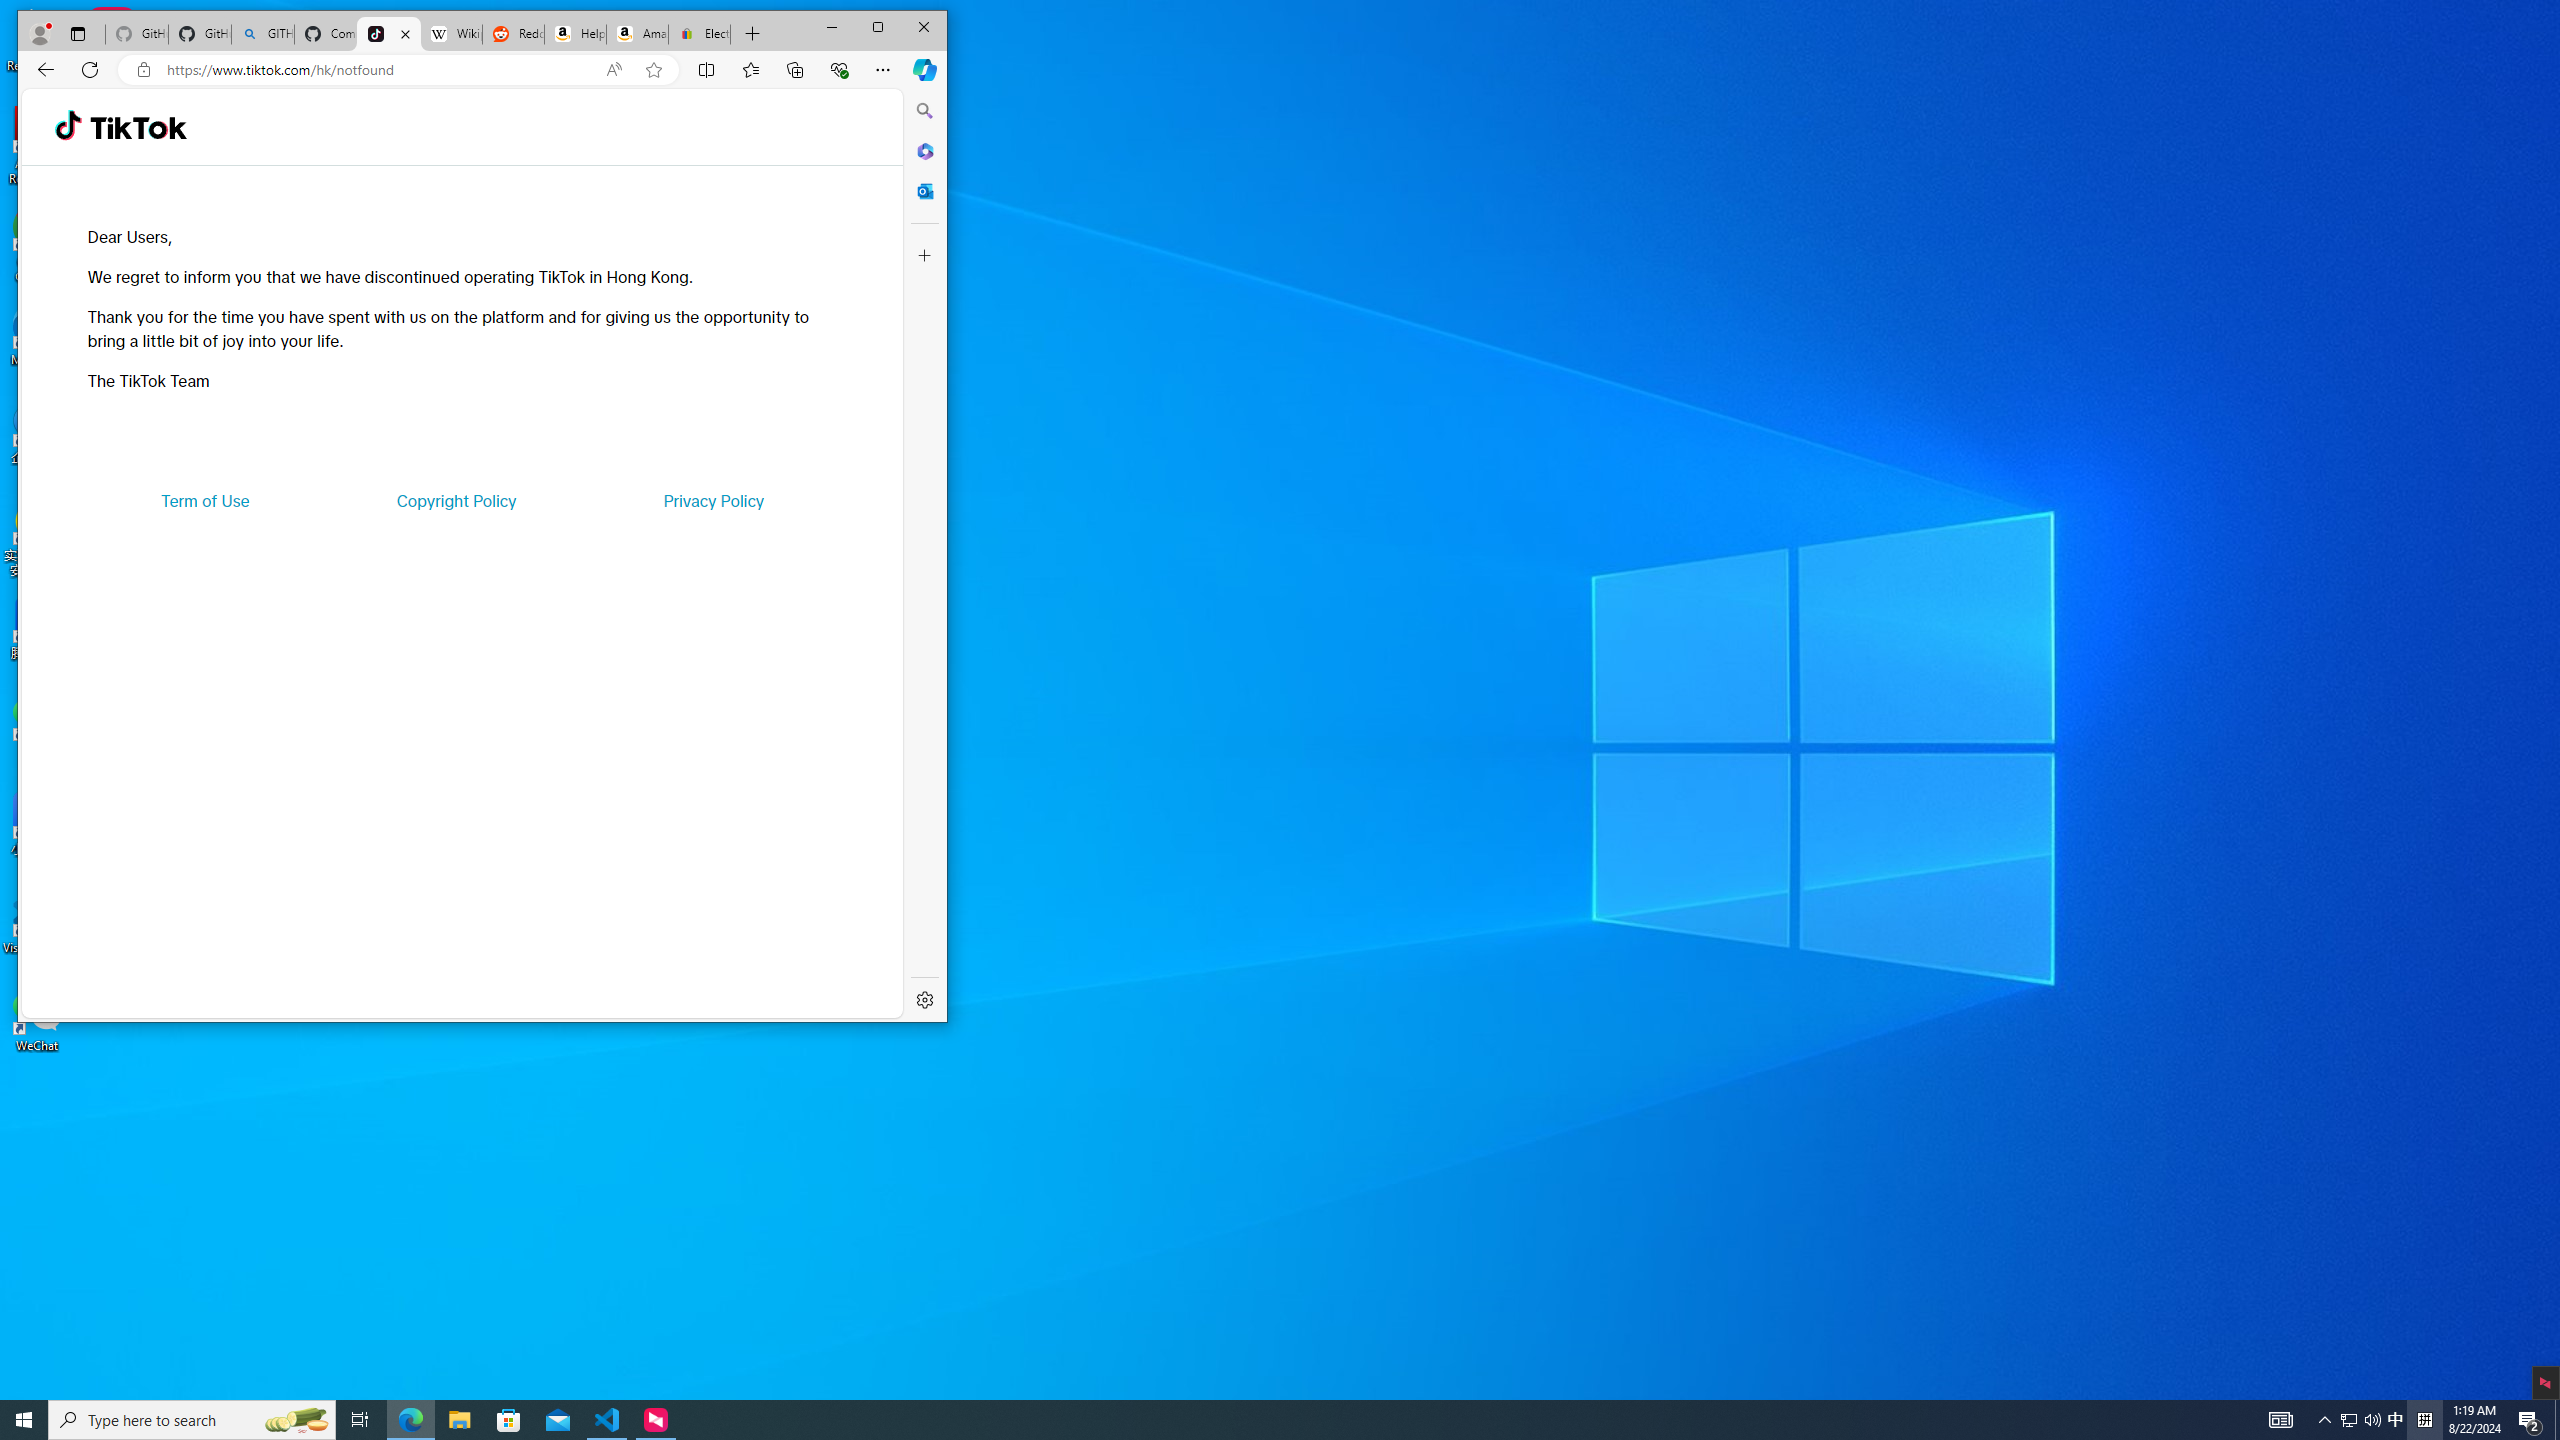  What do you see at coordinates (206, 500) in the screenshot?
I see `Term of Use` at bounding box center [206, 500].